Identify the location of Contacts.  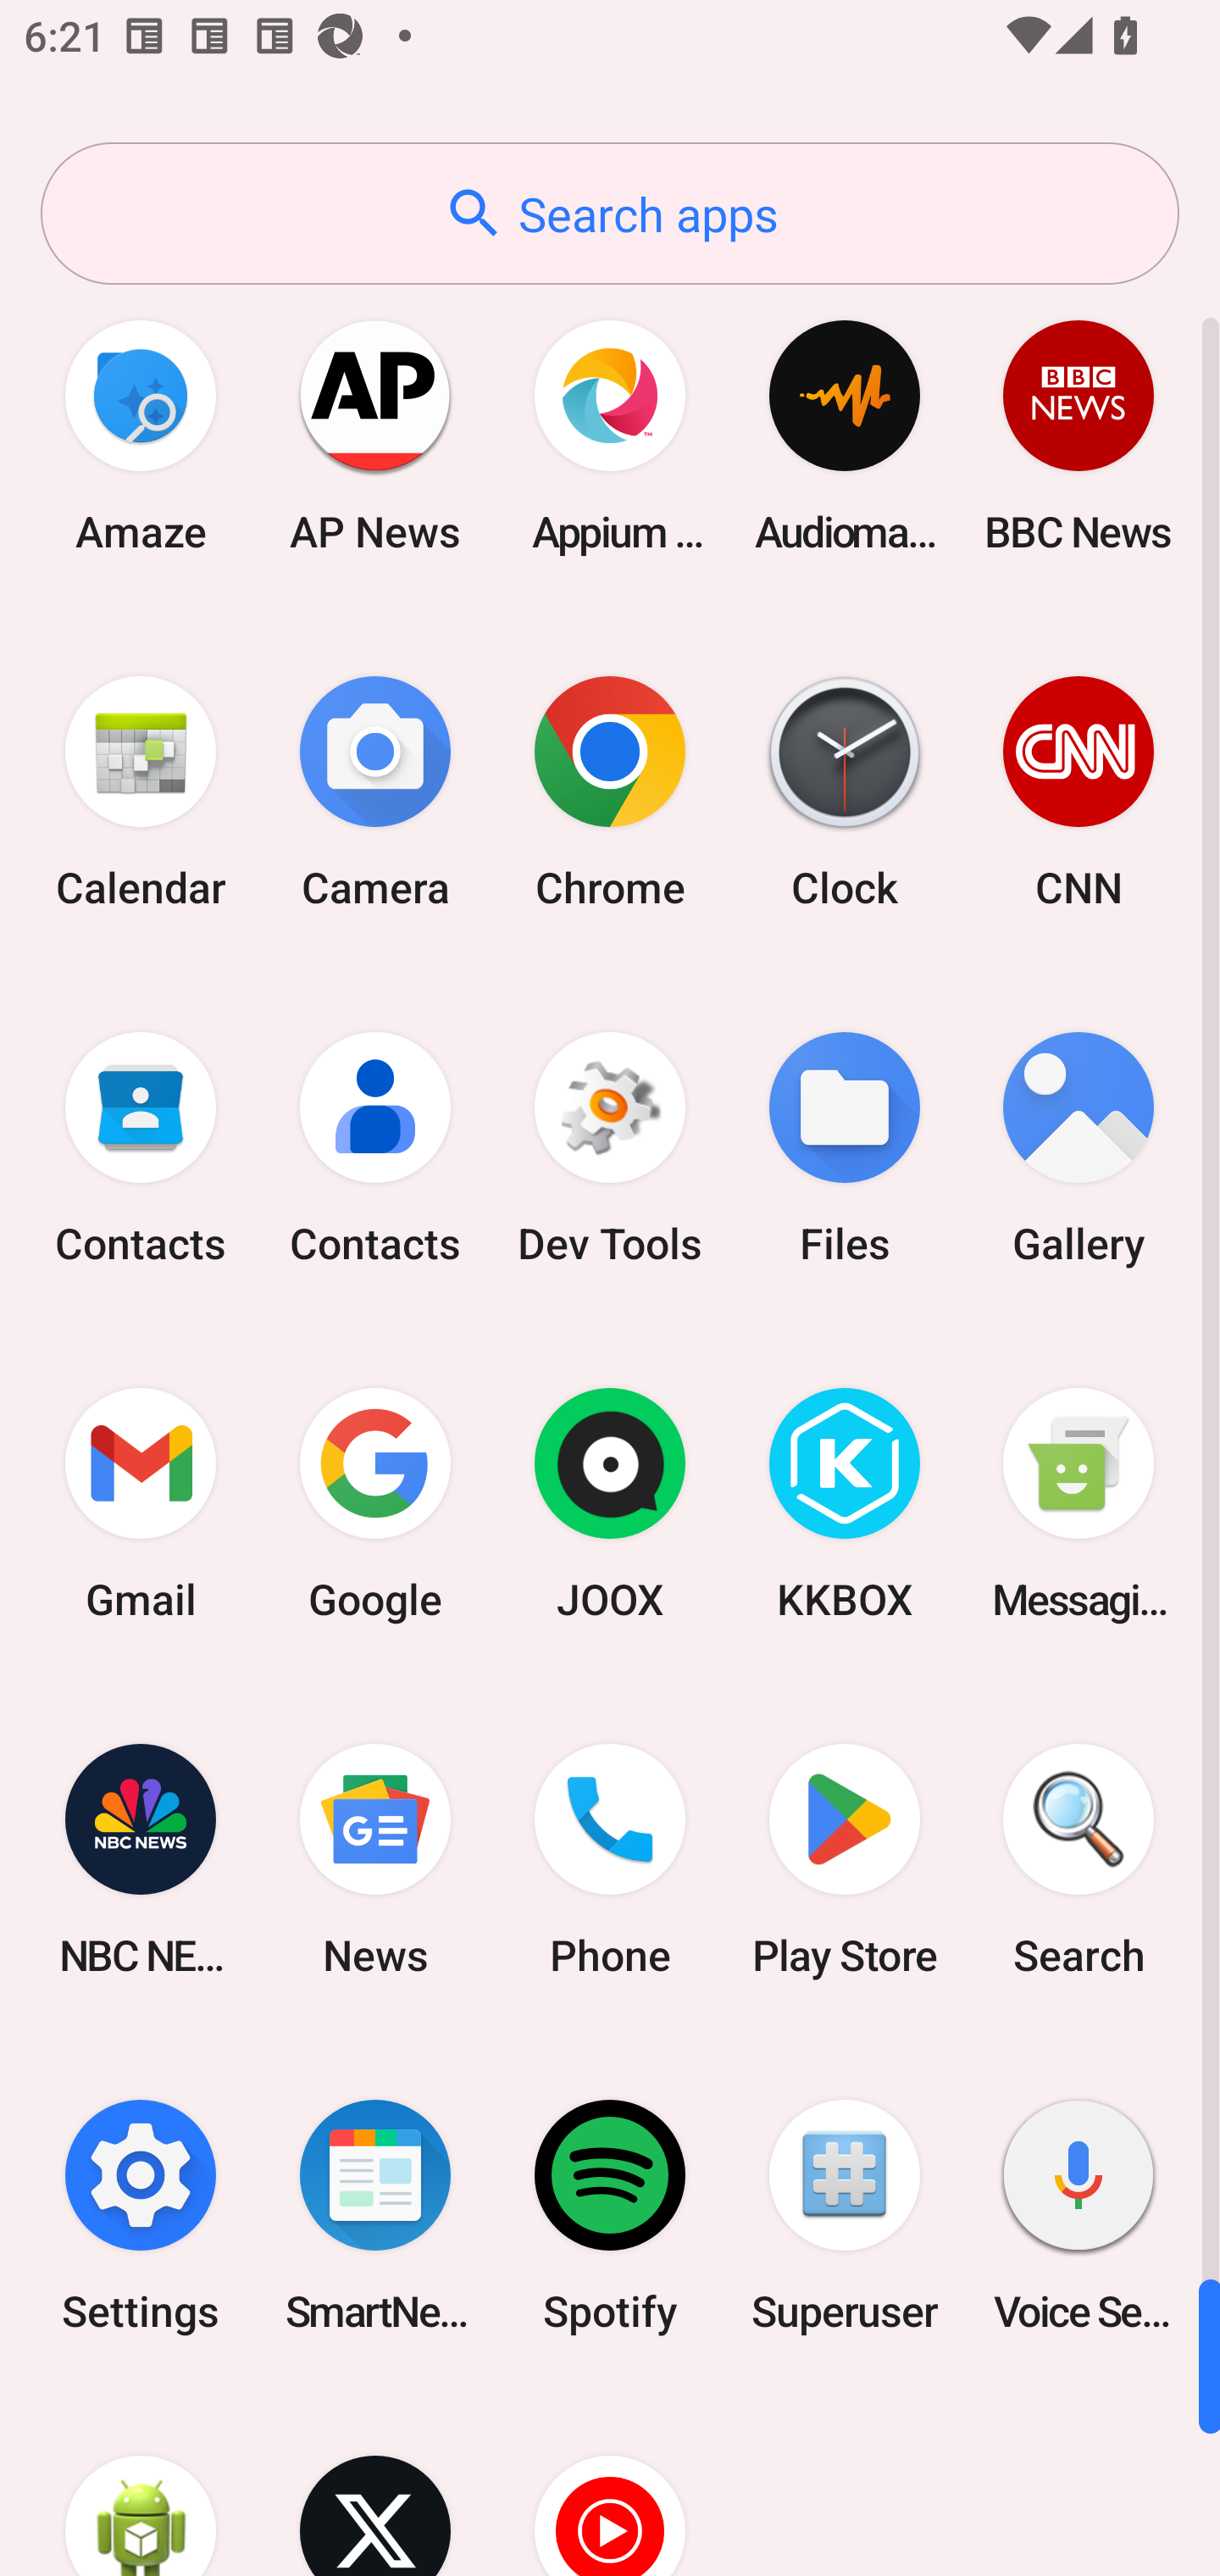
(141, 1149).